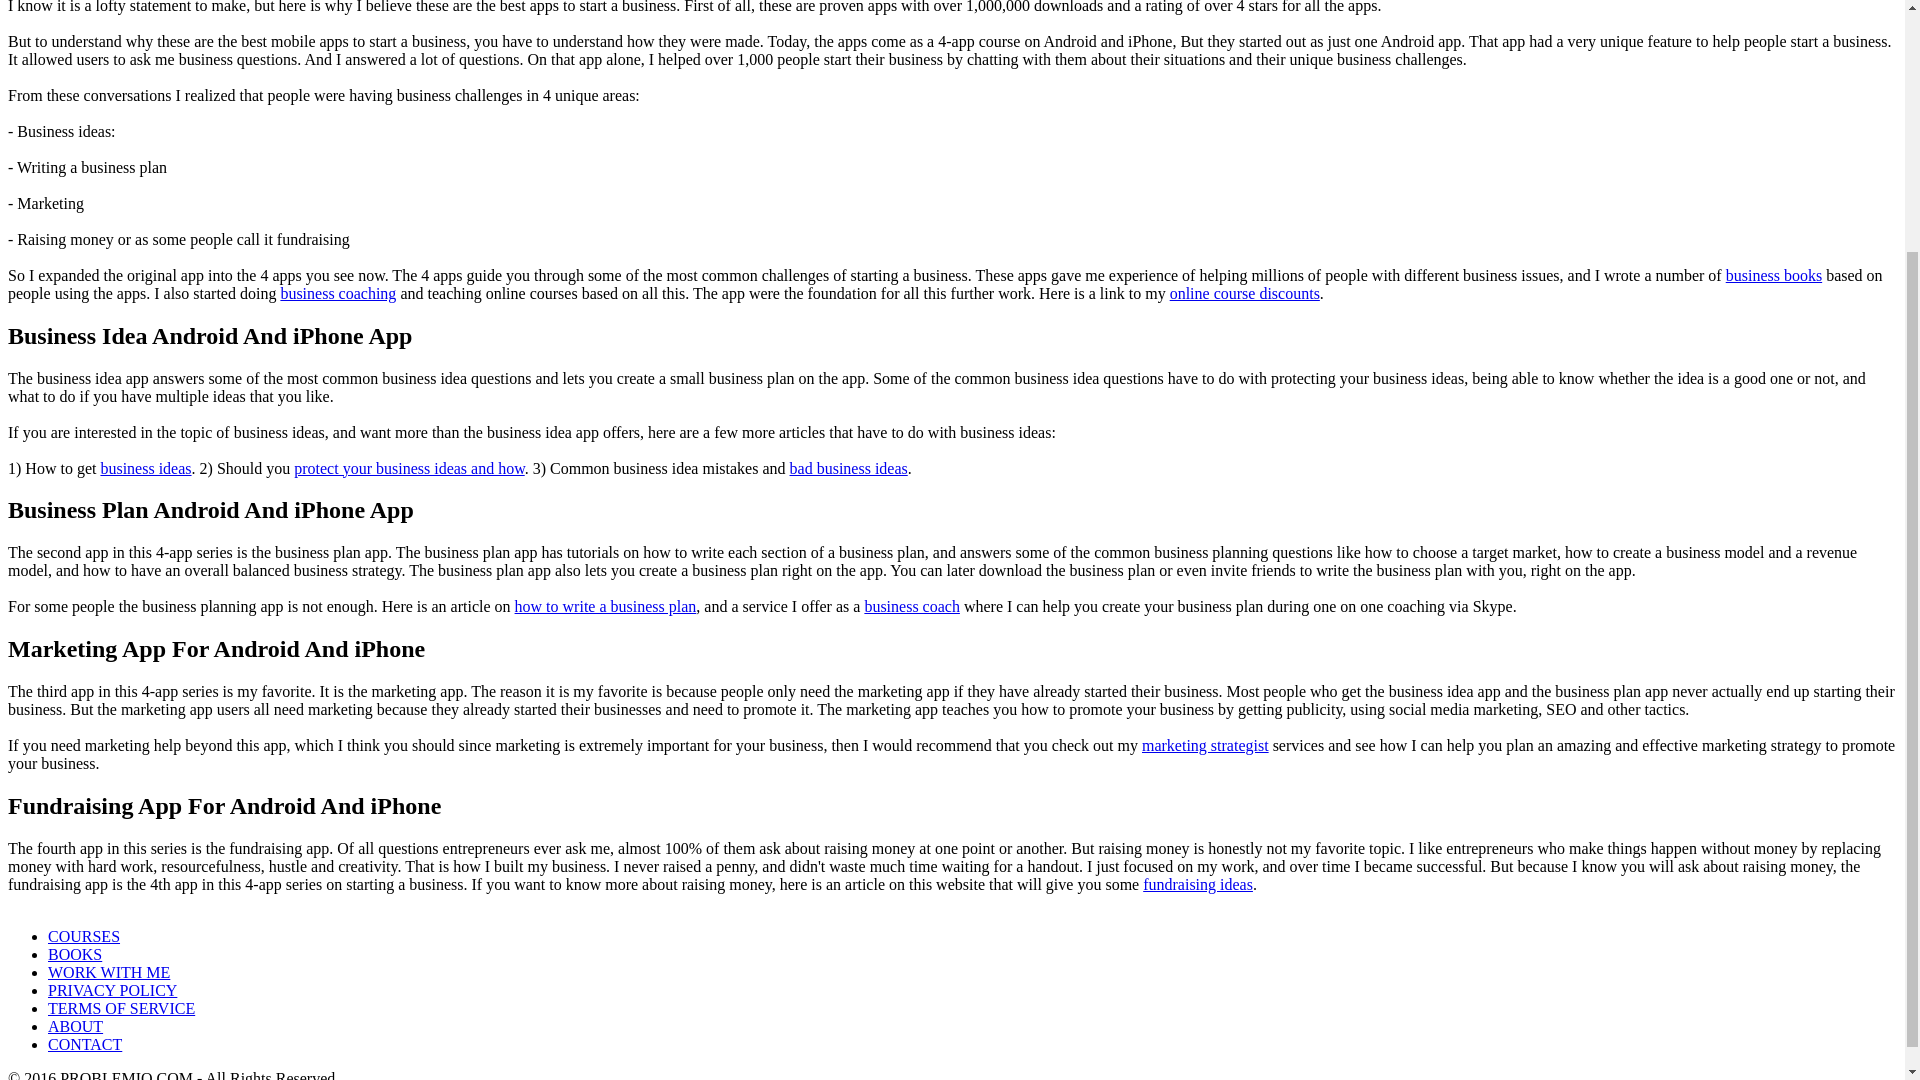  Describe the element at coordinates (1206, 744) in the screenshot. I see `marketing strategist` at that location.